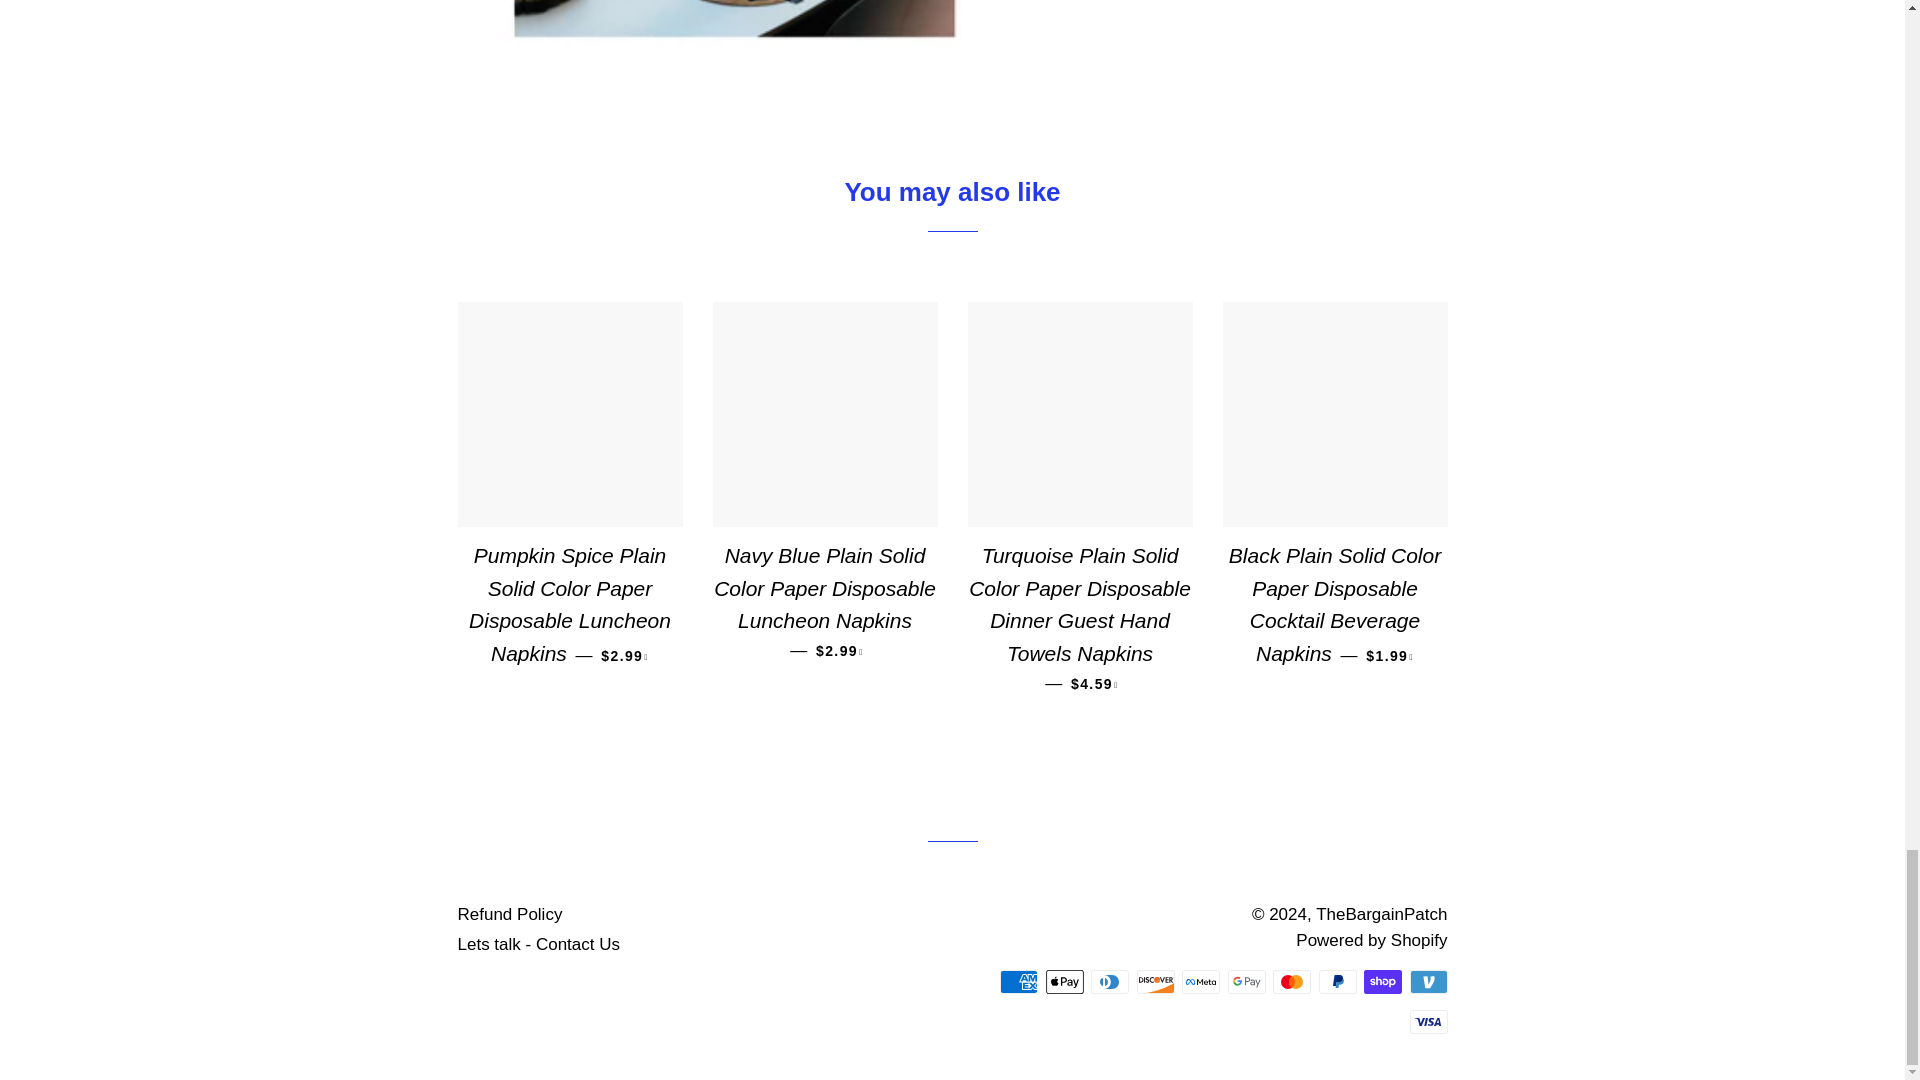 This screenshot has width=1920, height=1080. What do you see at coordinates (1200, 981) in the screenshot?
I see `Meta Pay` at bounding box center [1200, 981].